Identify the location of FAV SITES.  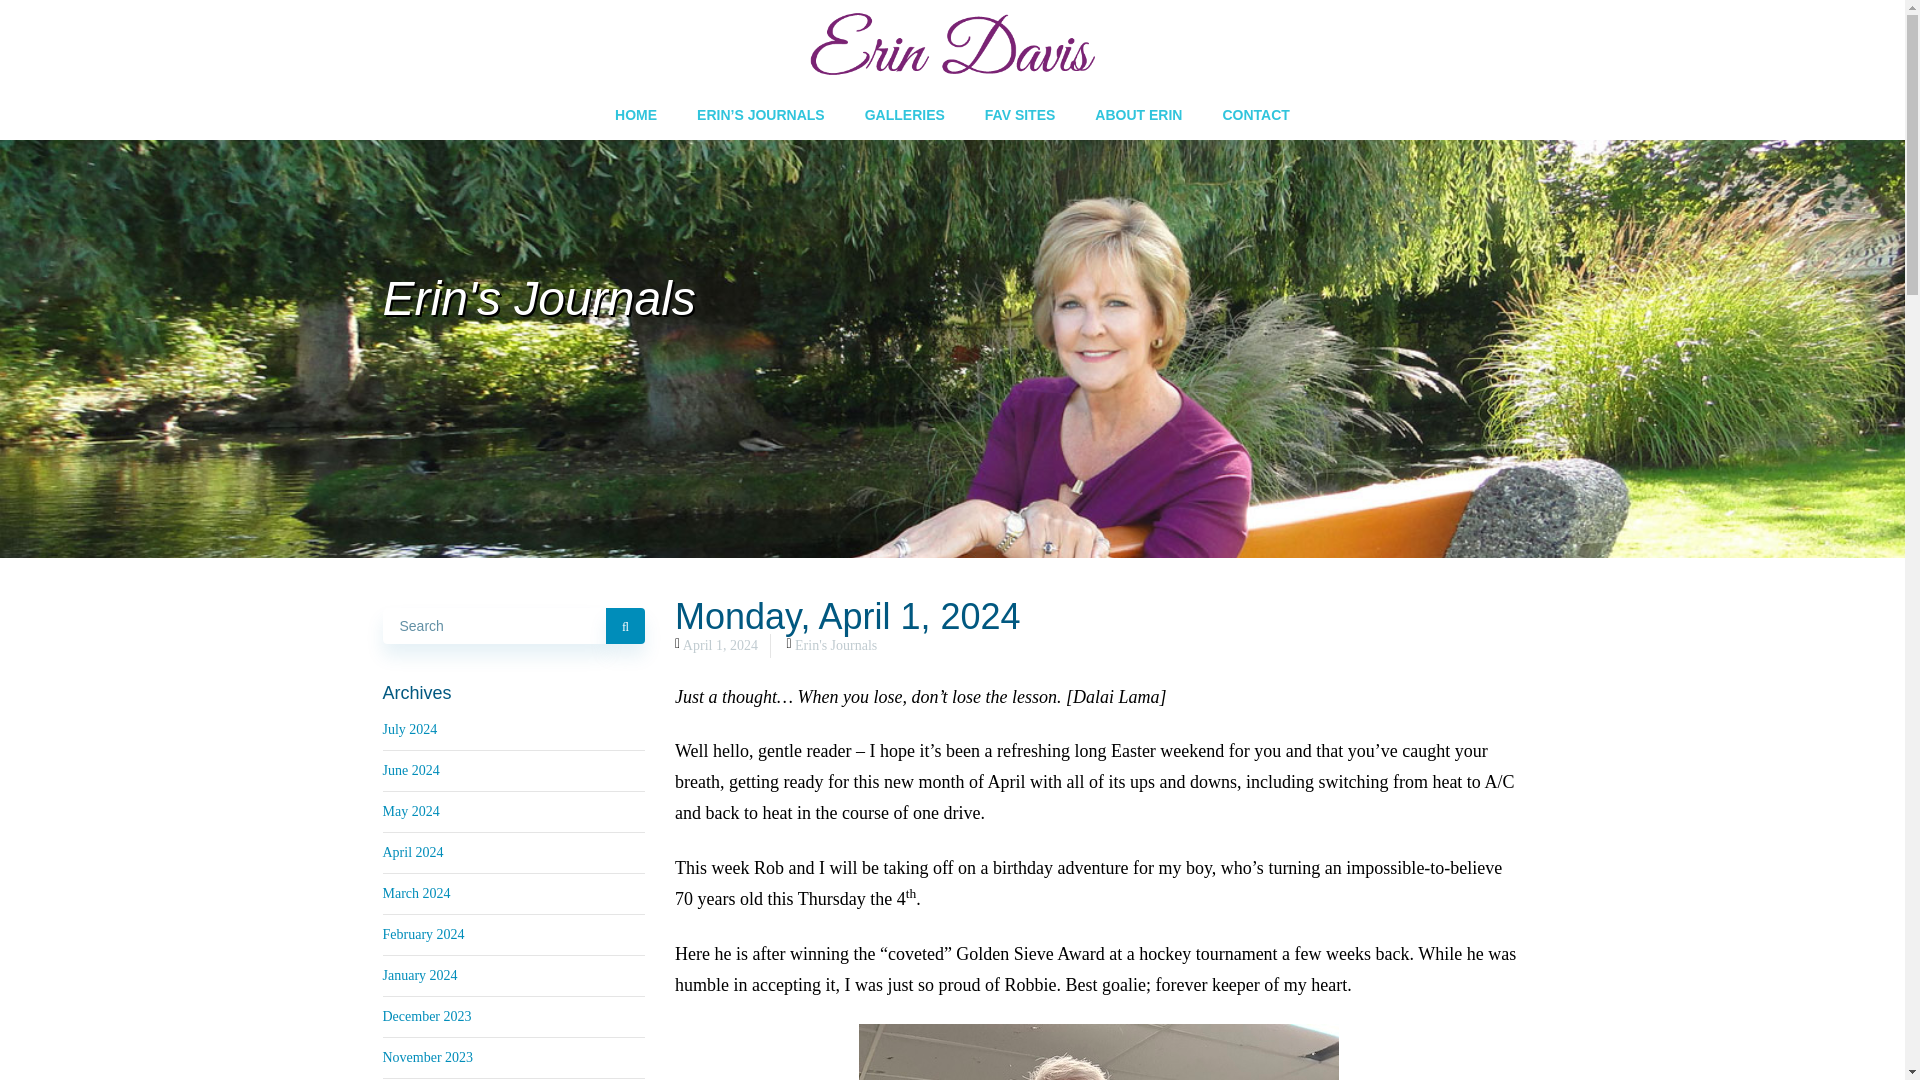
(1020, 114).